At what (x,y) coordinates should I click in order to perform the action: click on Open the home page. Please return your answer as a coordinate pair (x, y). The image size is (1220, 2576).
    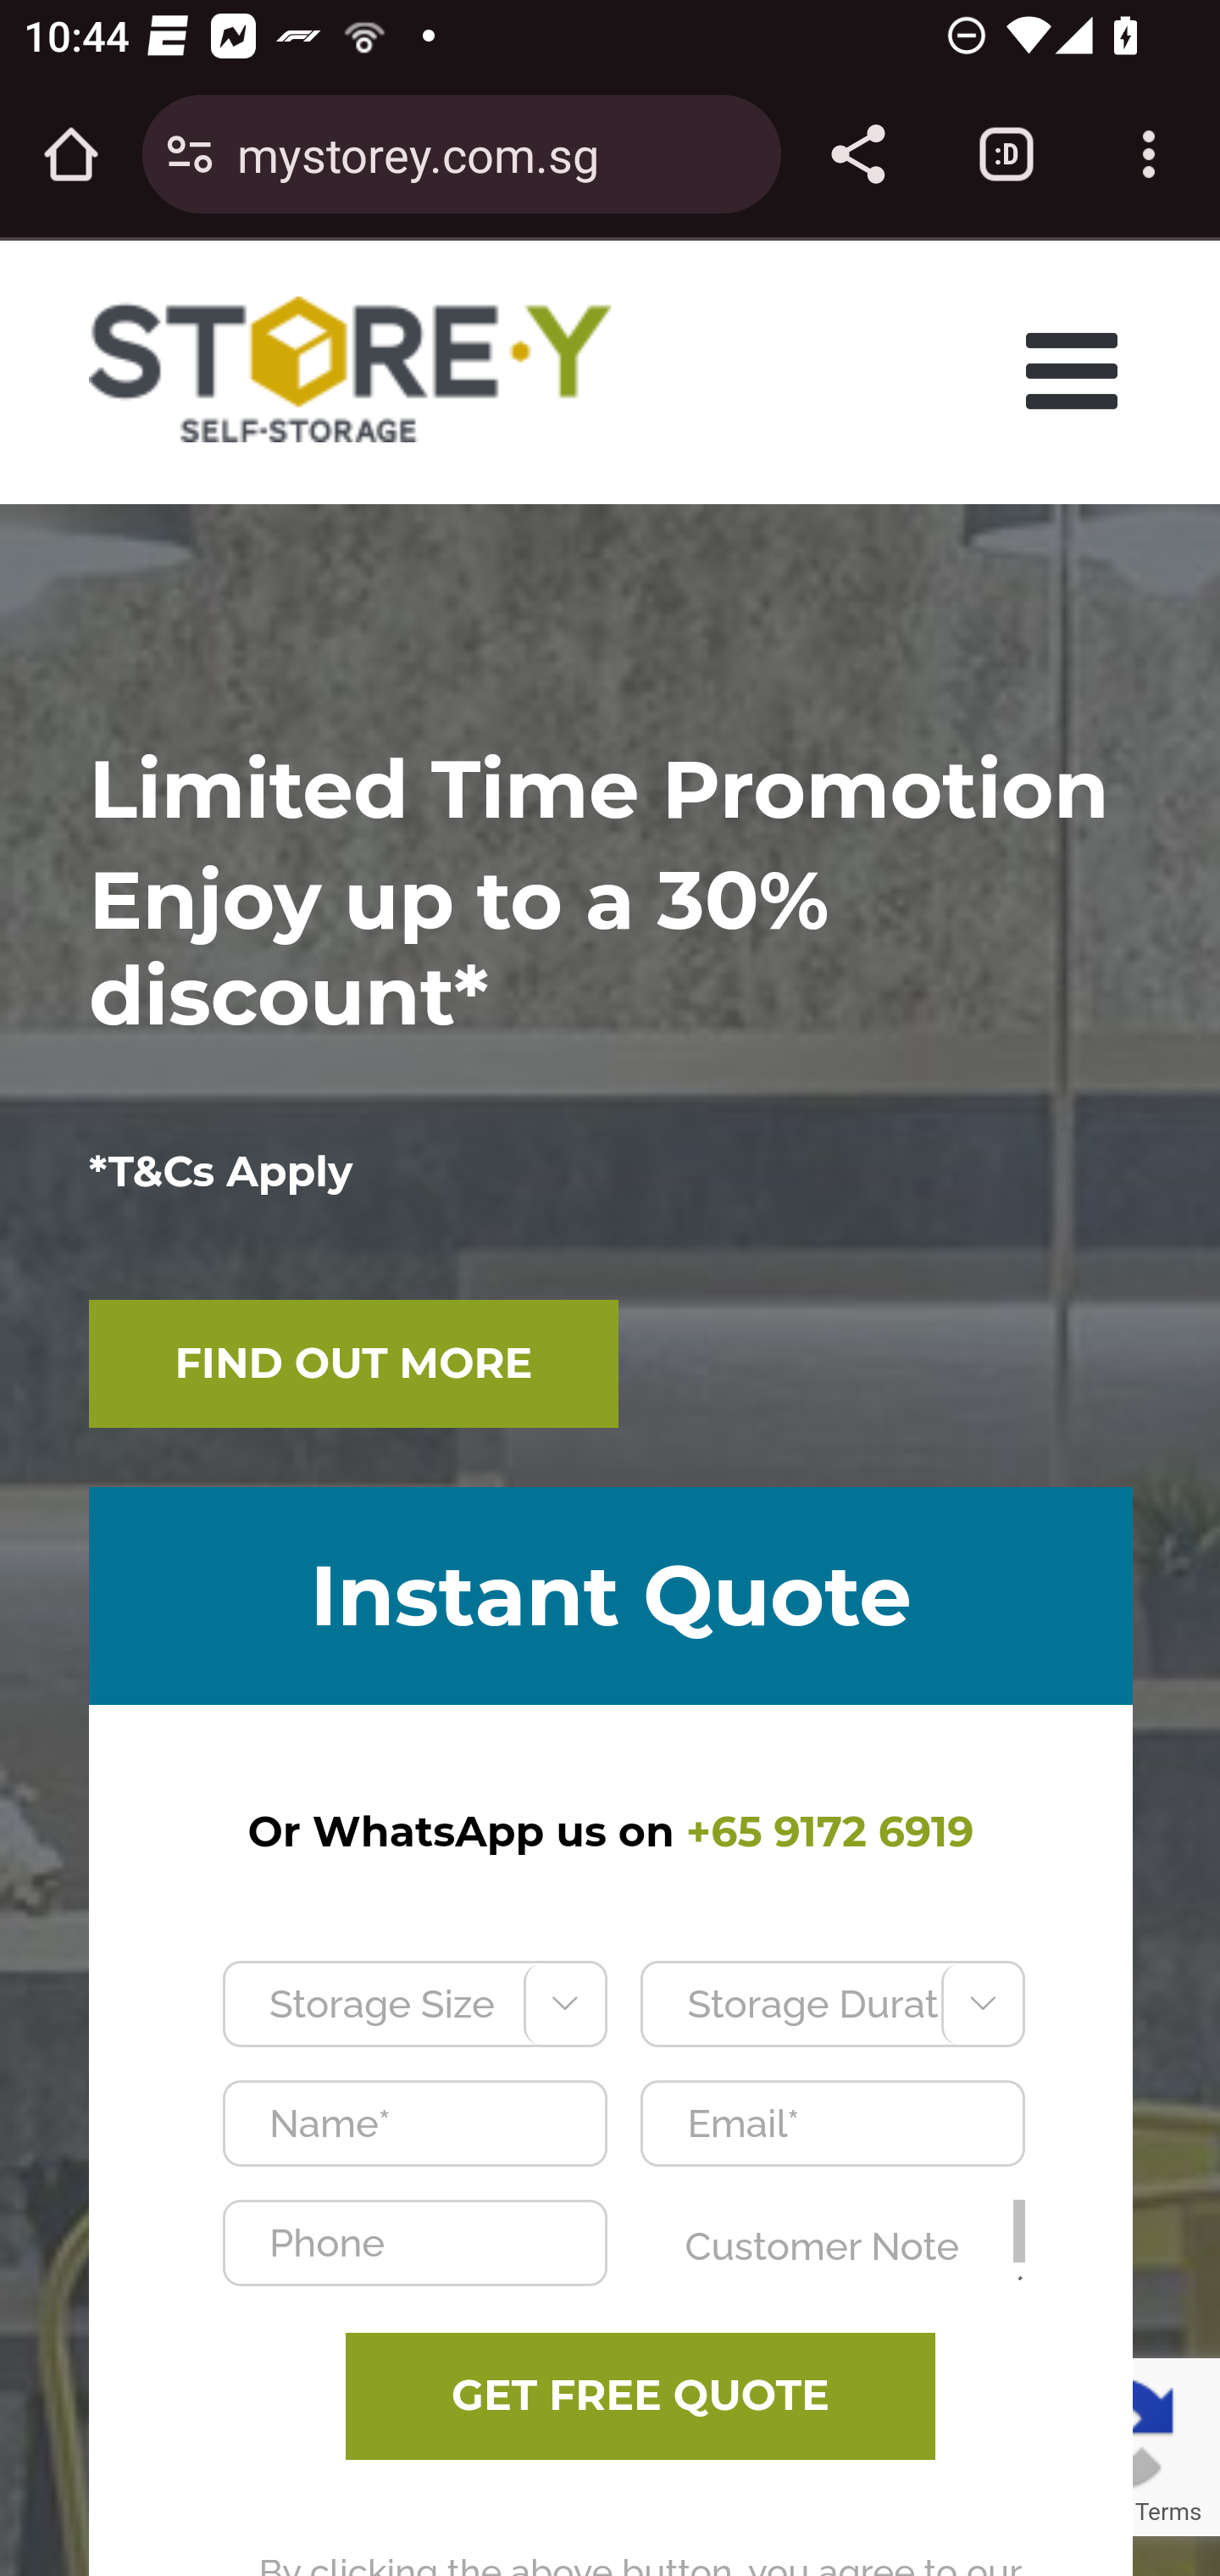
    Looking at the image, I should click on (71, 154).